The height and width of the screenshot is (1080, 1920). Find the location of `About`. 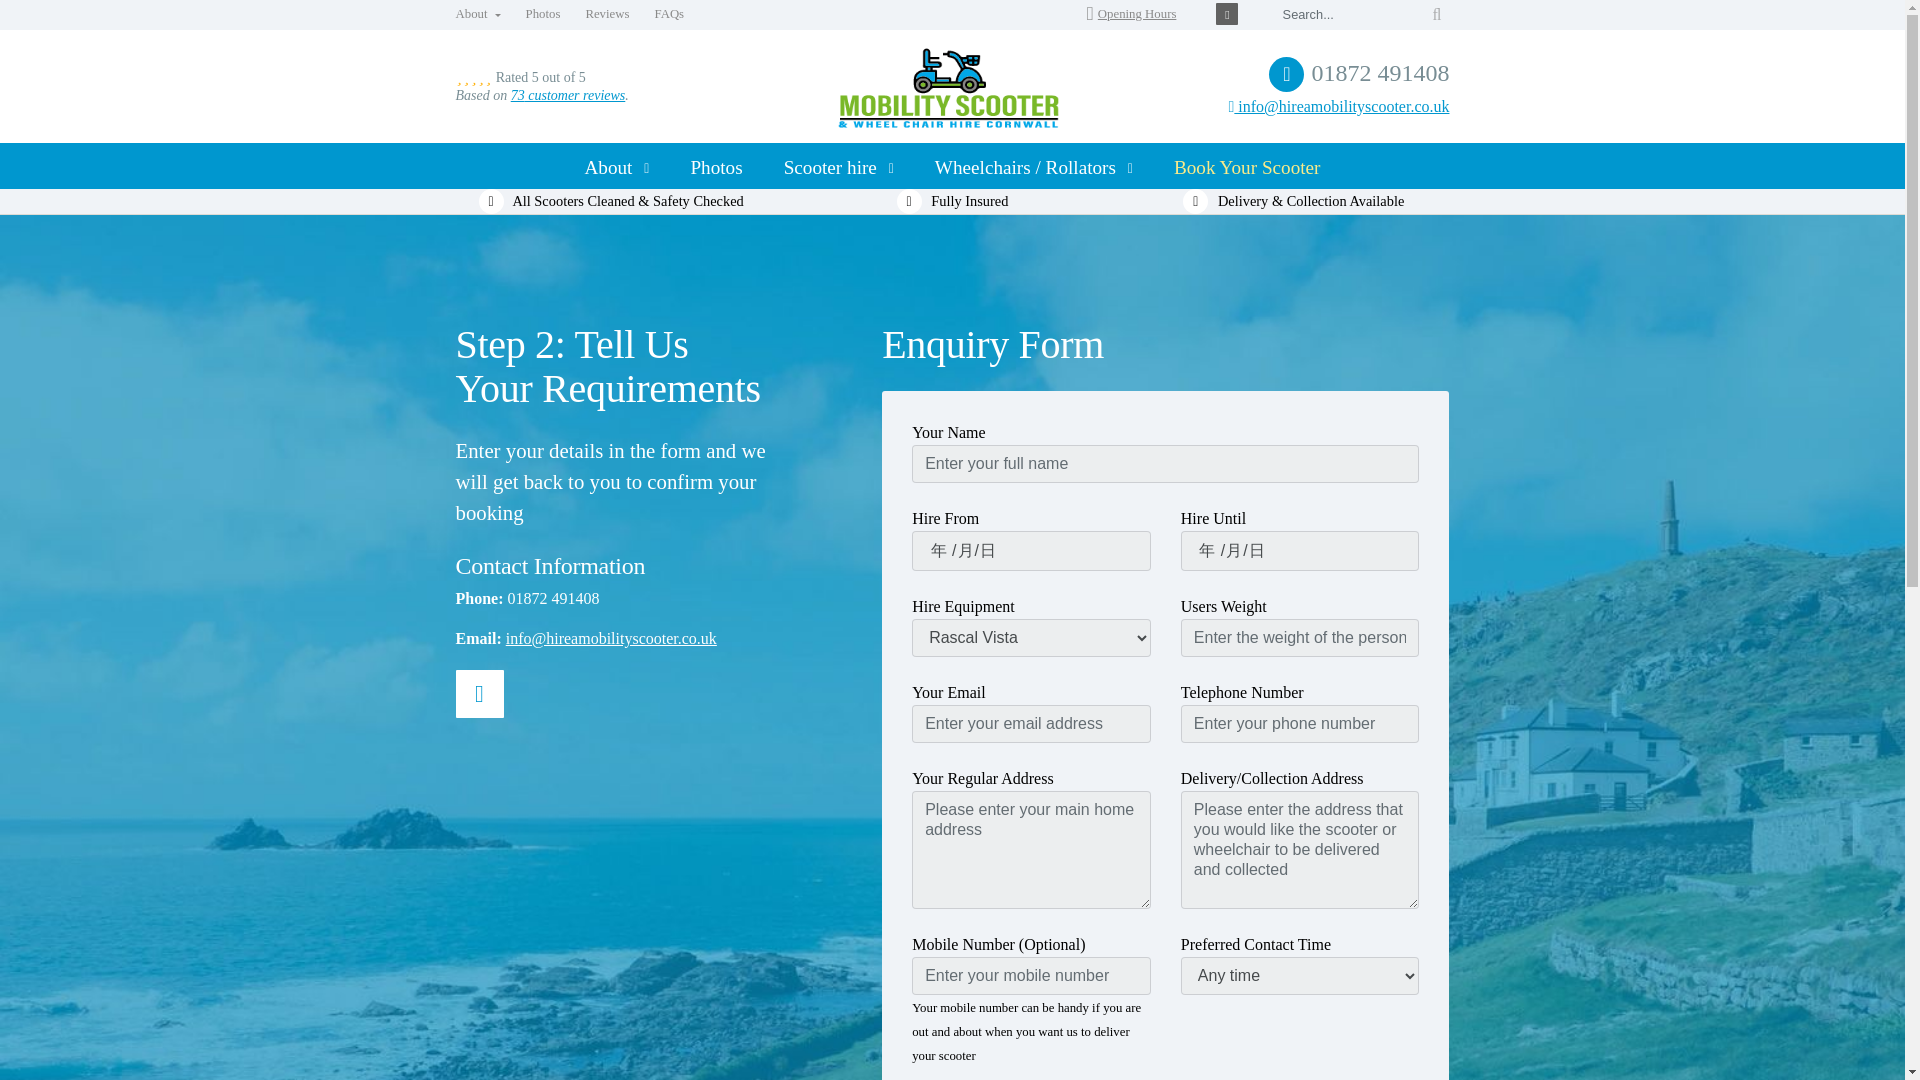

About is located at coordinates (616, 166).